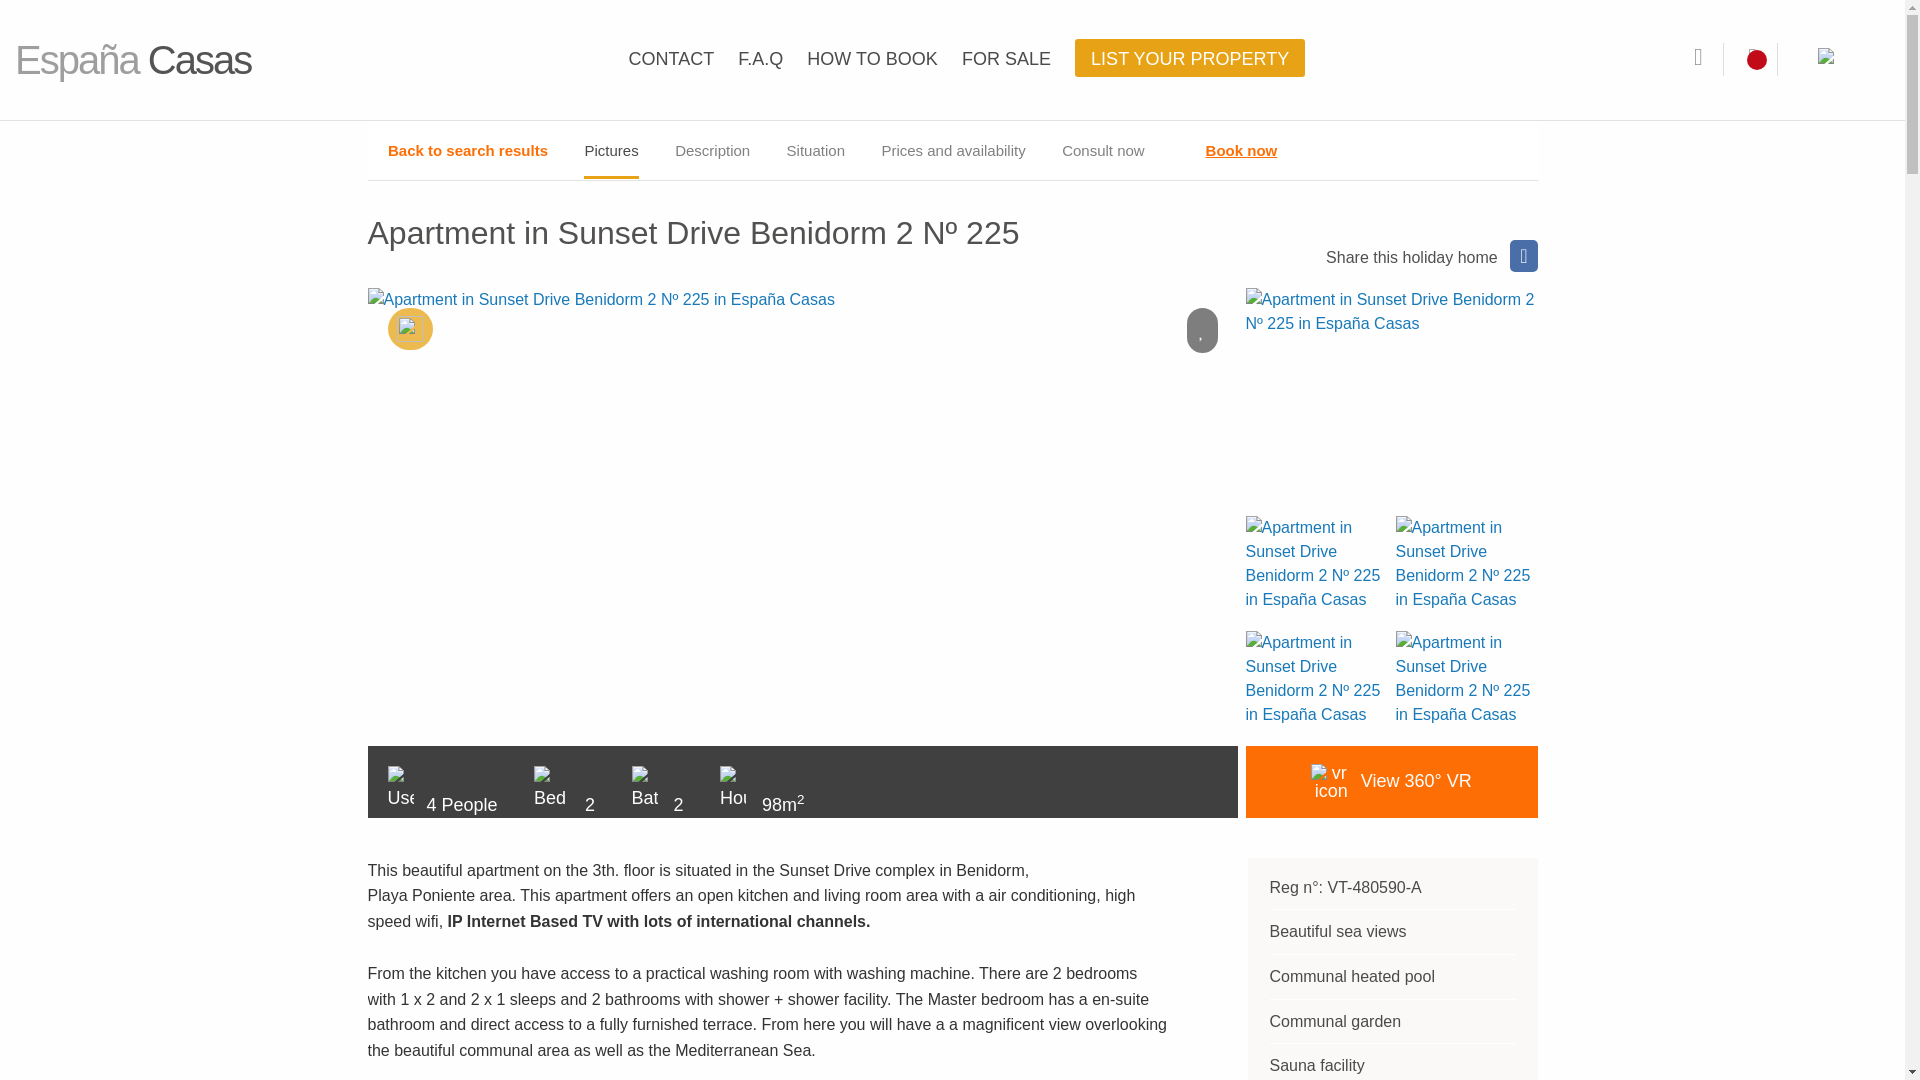  What do you see at coordinates (674, 58) in the screenshot?
I see `CONTACT` at bounding box center [674, 58].